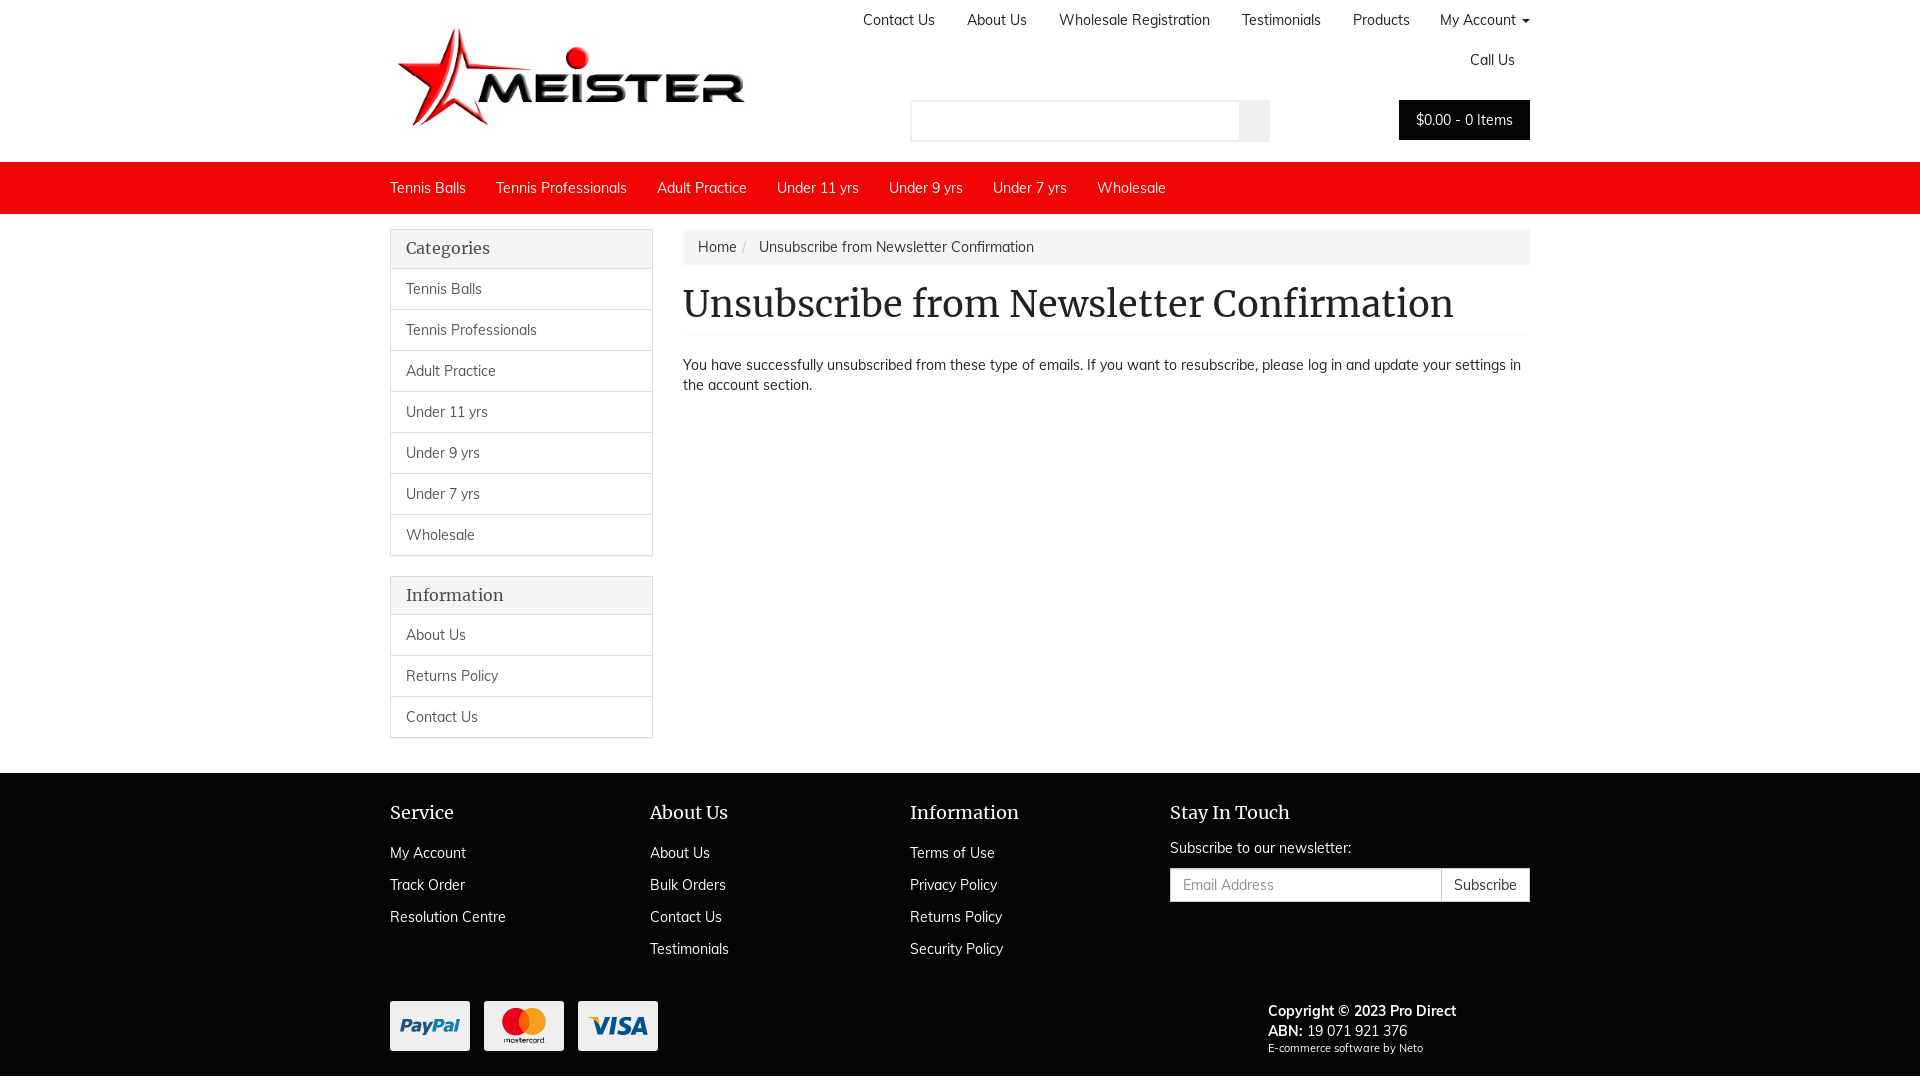 This screenshot has width=1920, height=1080. Describe the element at coordinates (758, 885) in the screenshot. I see `Bulk Orders` at that location.